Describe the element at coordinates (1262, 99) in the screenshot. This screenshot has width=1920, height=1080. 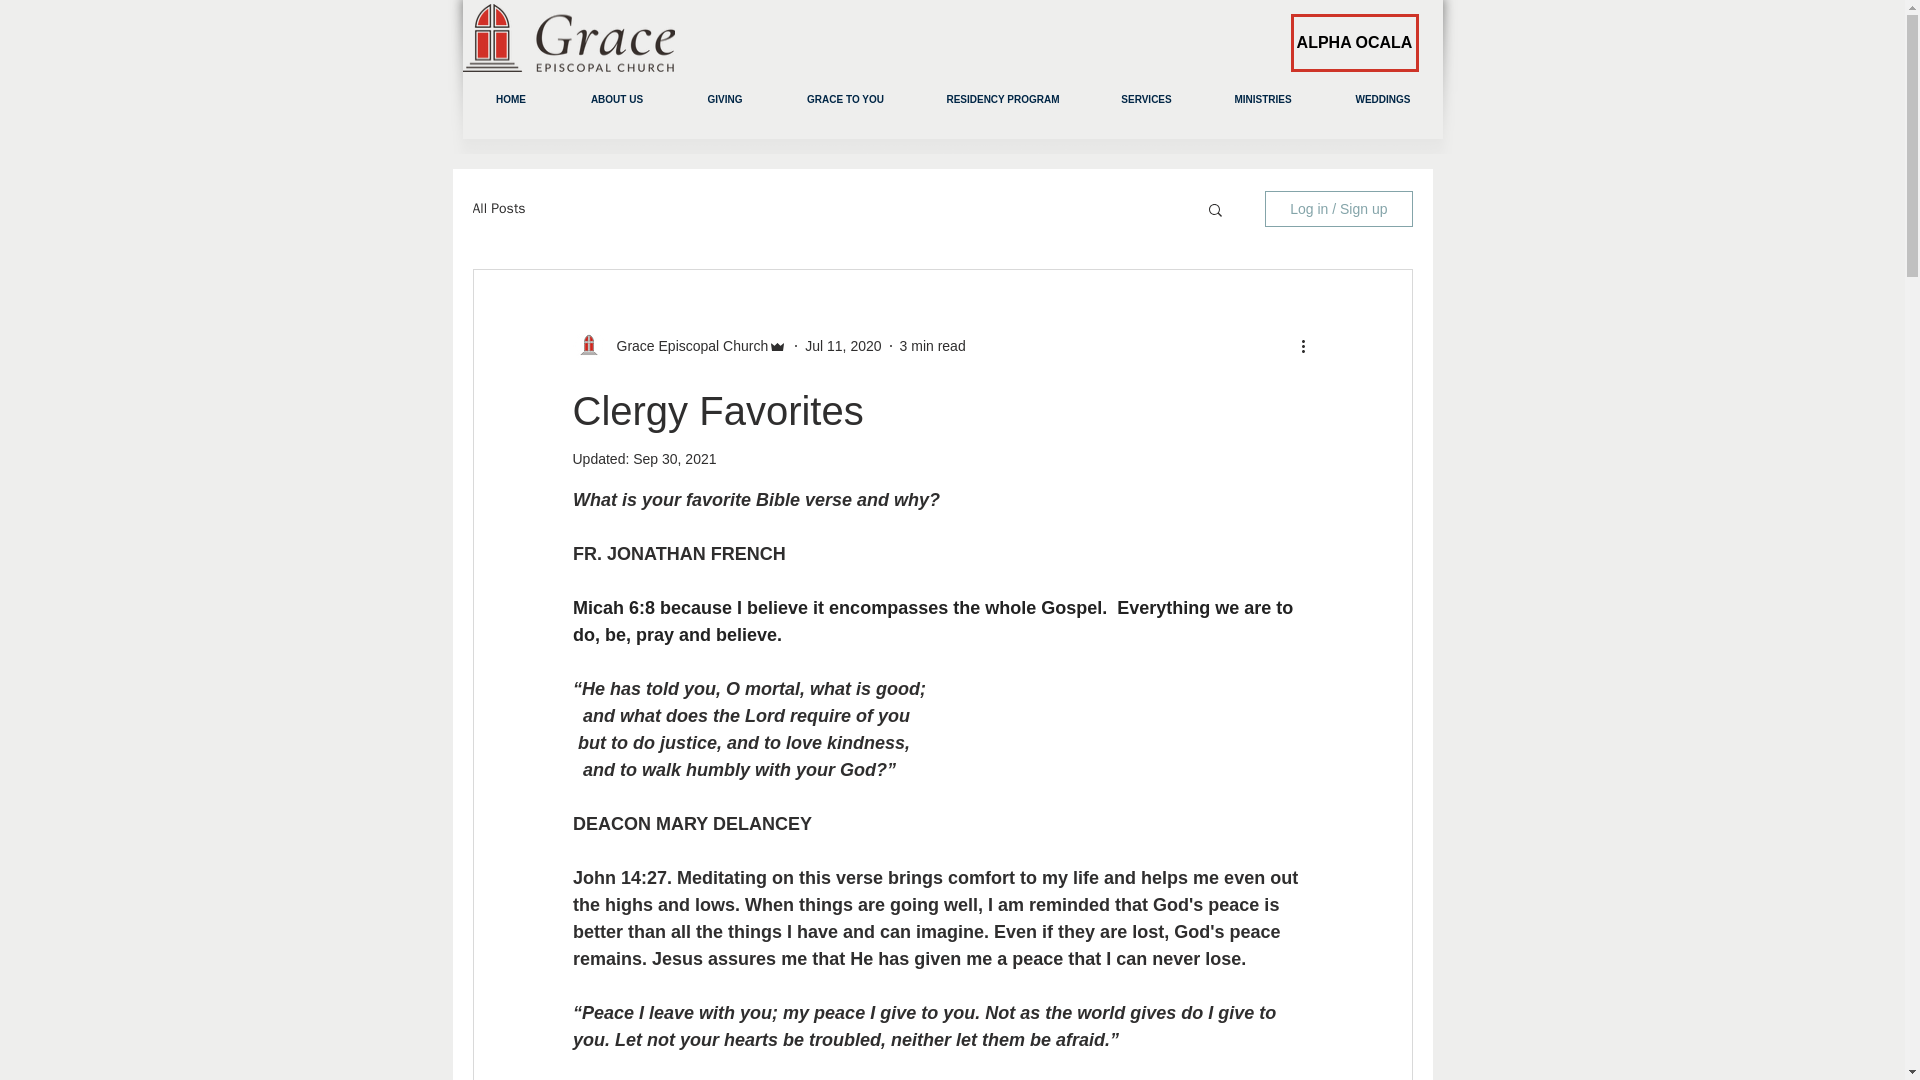
I see `MINISTRIES` at that location.